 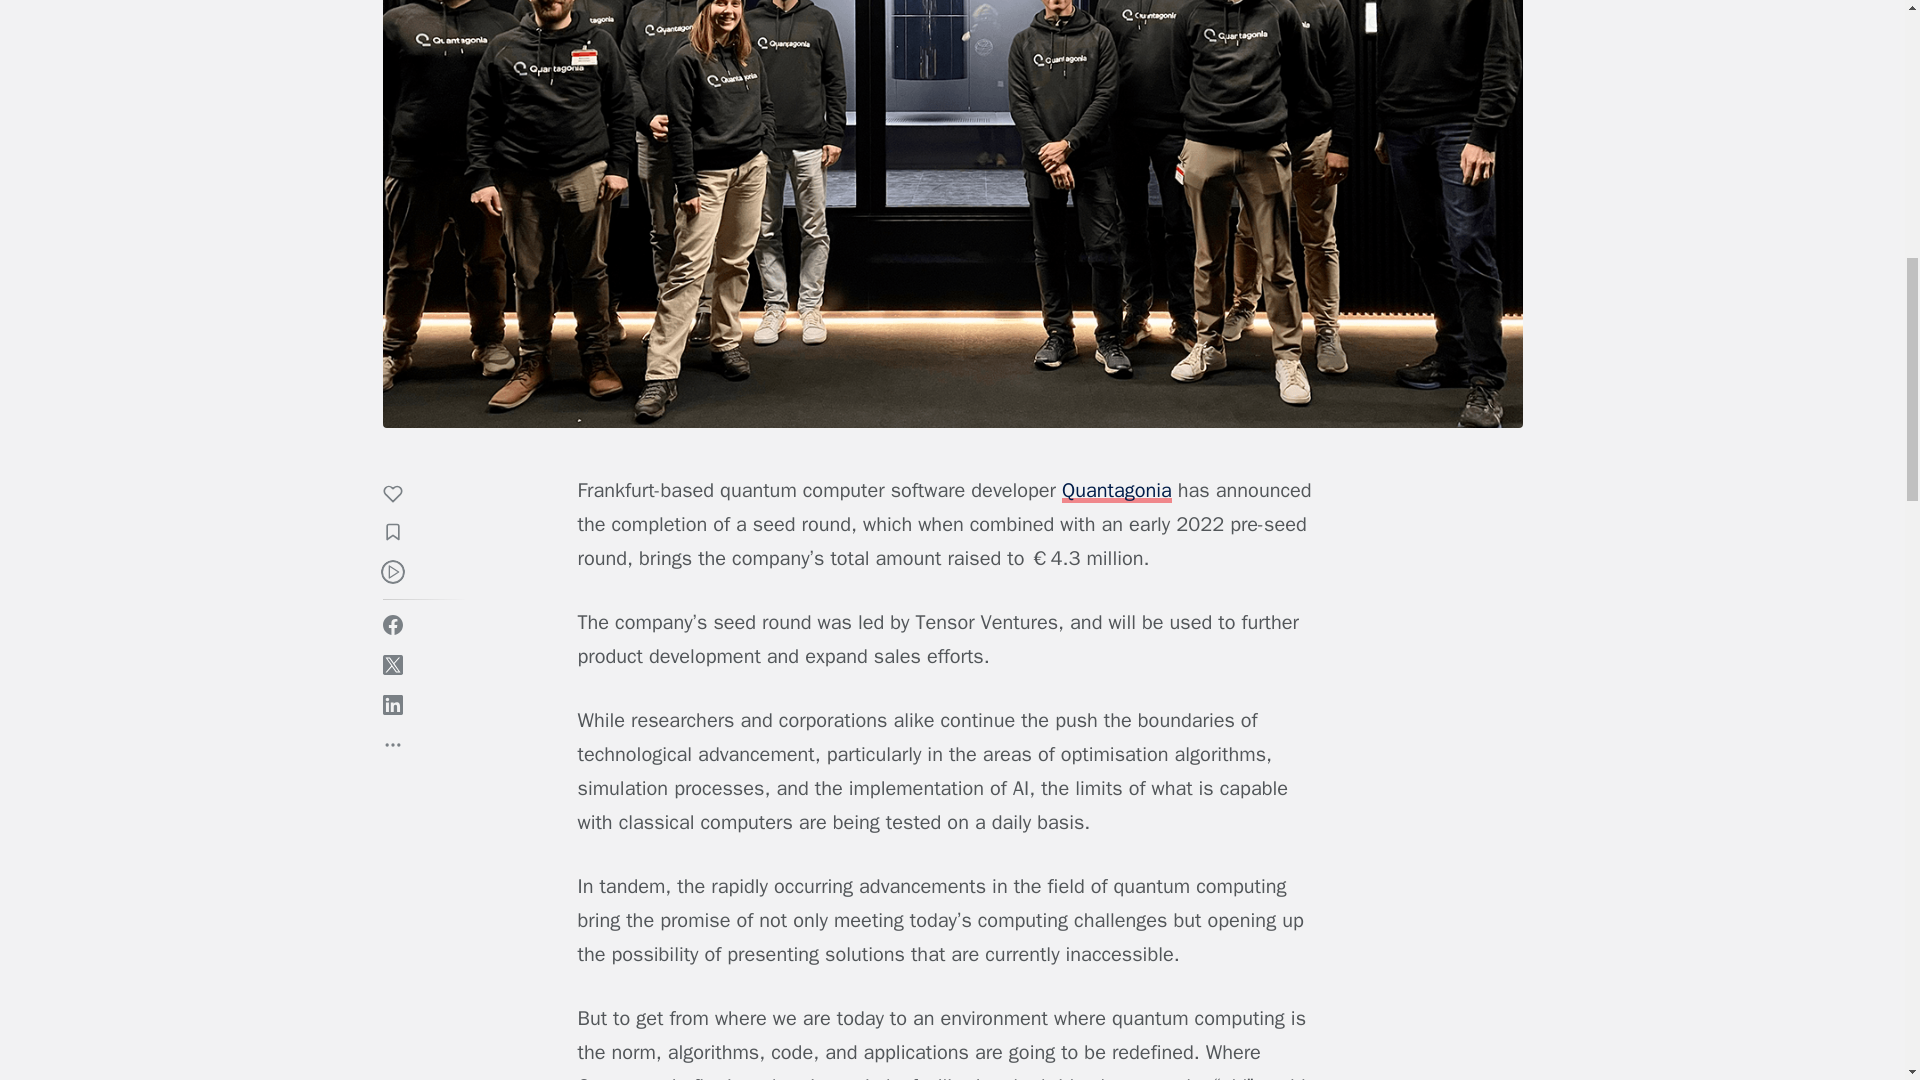 What do you see at coordinates (392, 704) in the screenshot?
I see `Share on Linkedin` at bounding box center [392, 704].